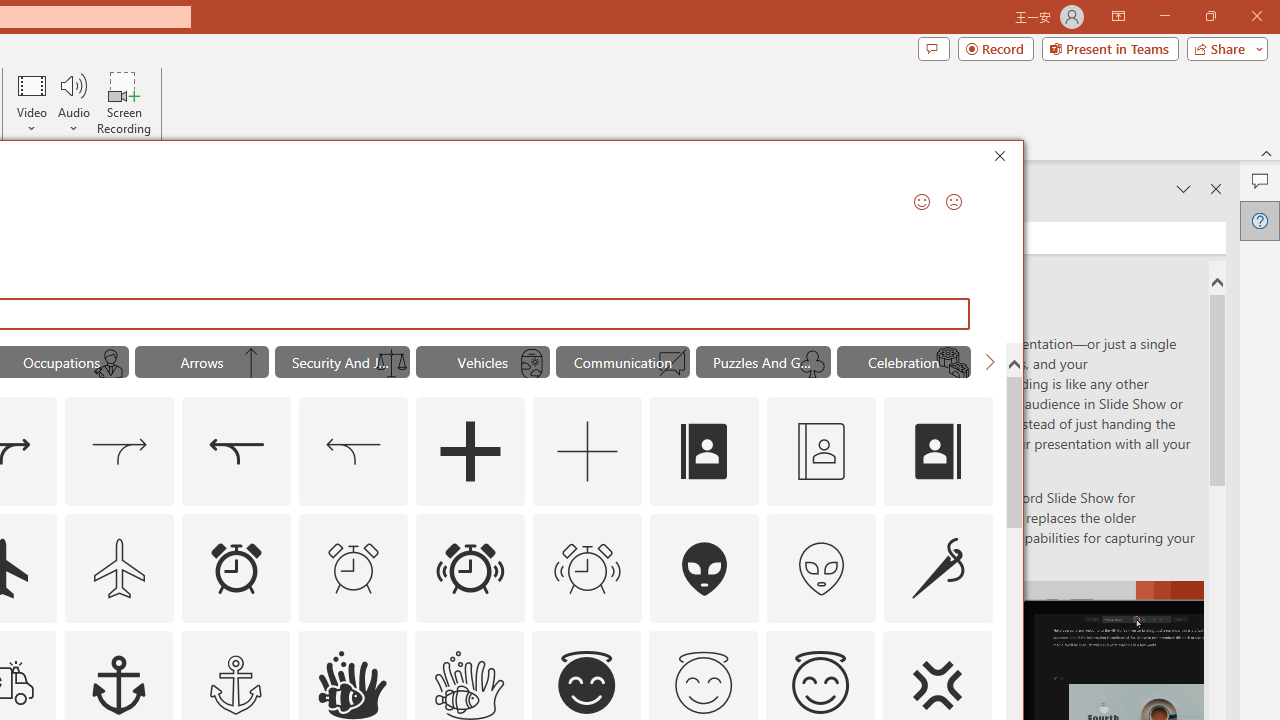 This screenshot has width=1280, height=720. What do you see at coordinates (904, 362) in the screenshot?
I see `"Celebration" Icons.` at bounding box center [904, 362].